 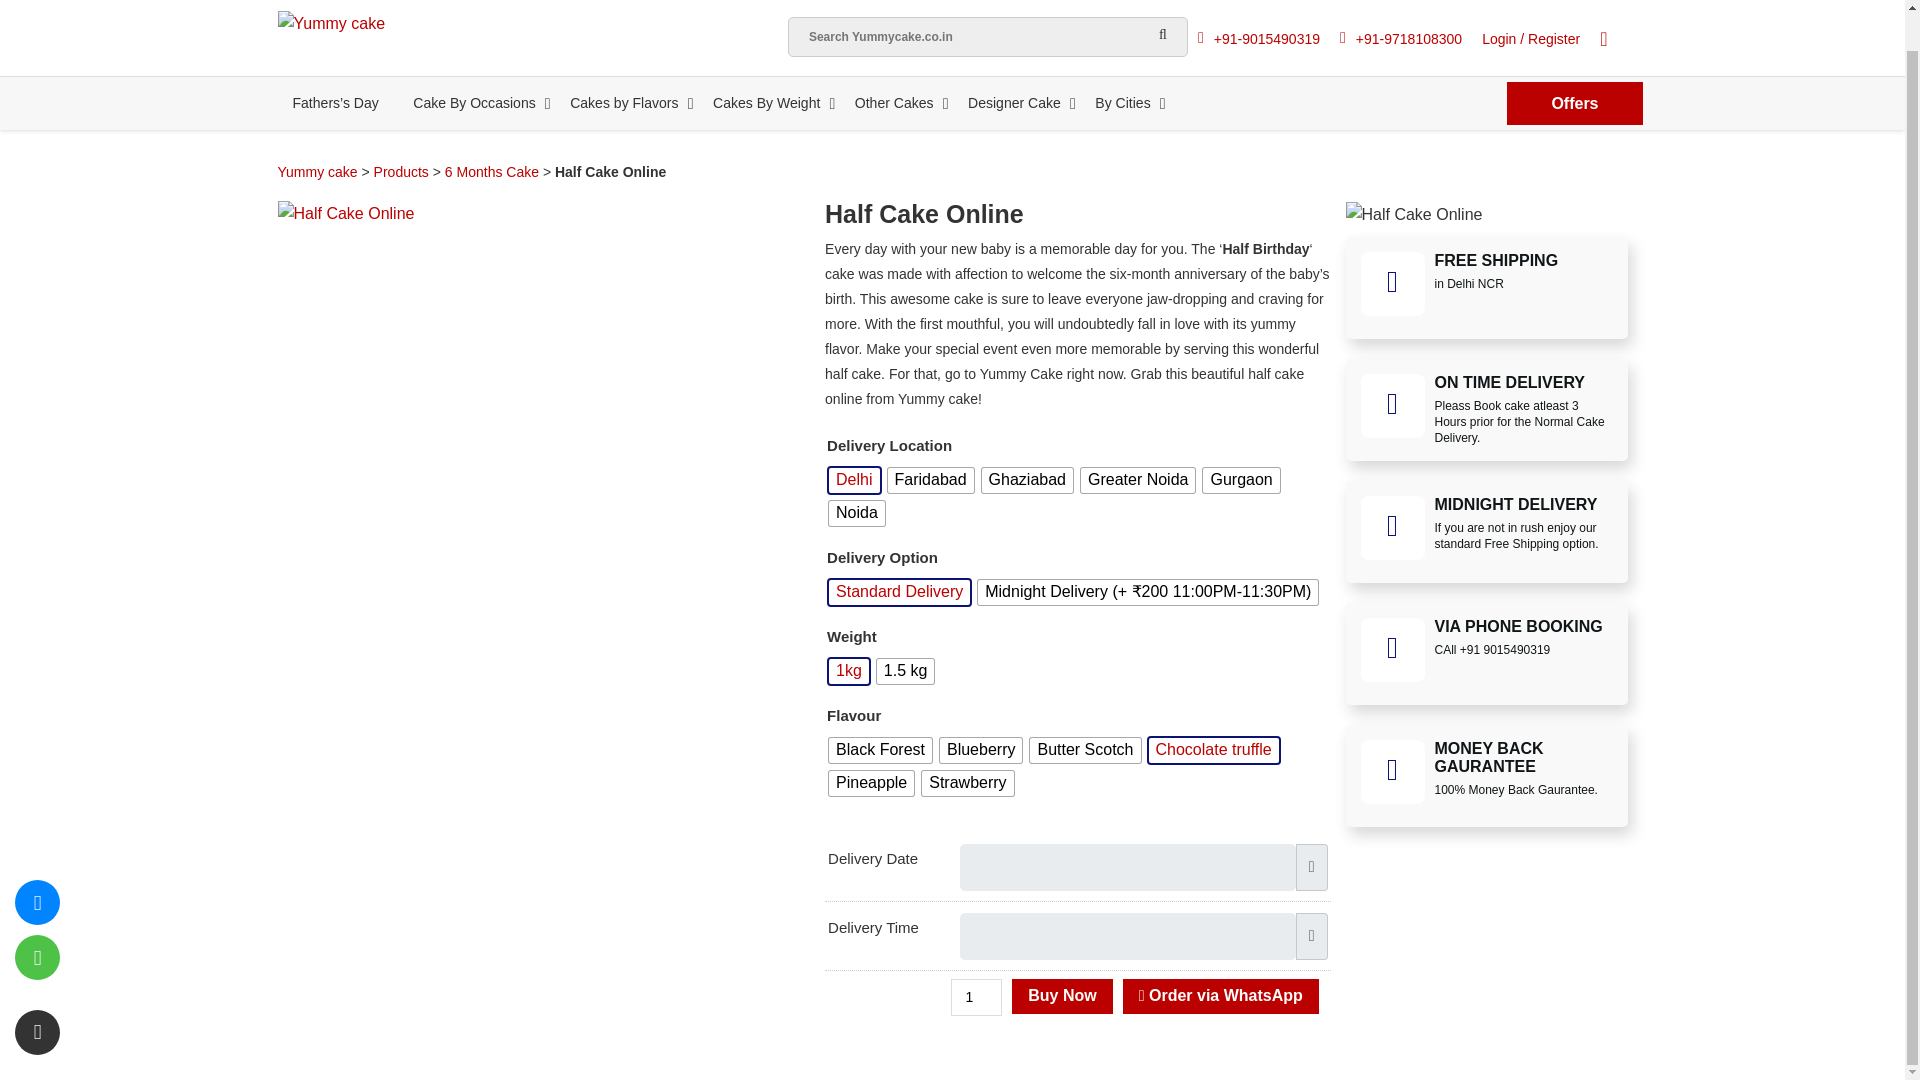 What do you see at coordinates (1240, 480) in the screenshot?
I see `Gurgaon` at bounding box center [1240, 480].